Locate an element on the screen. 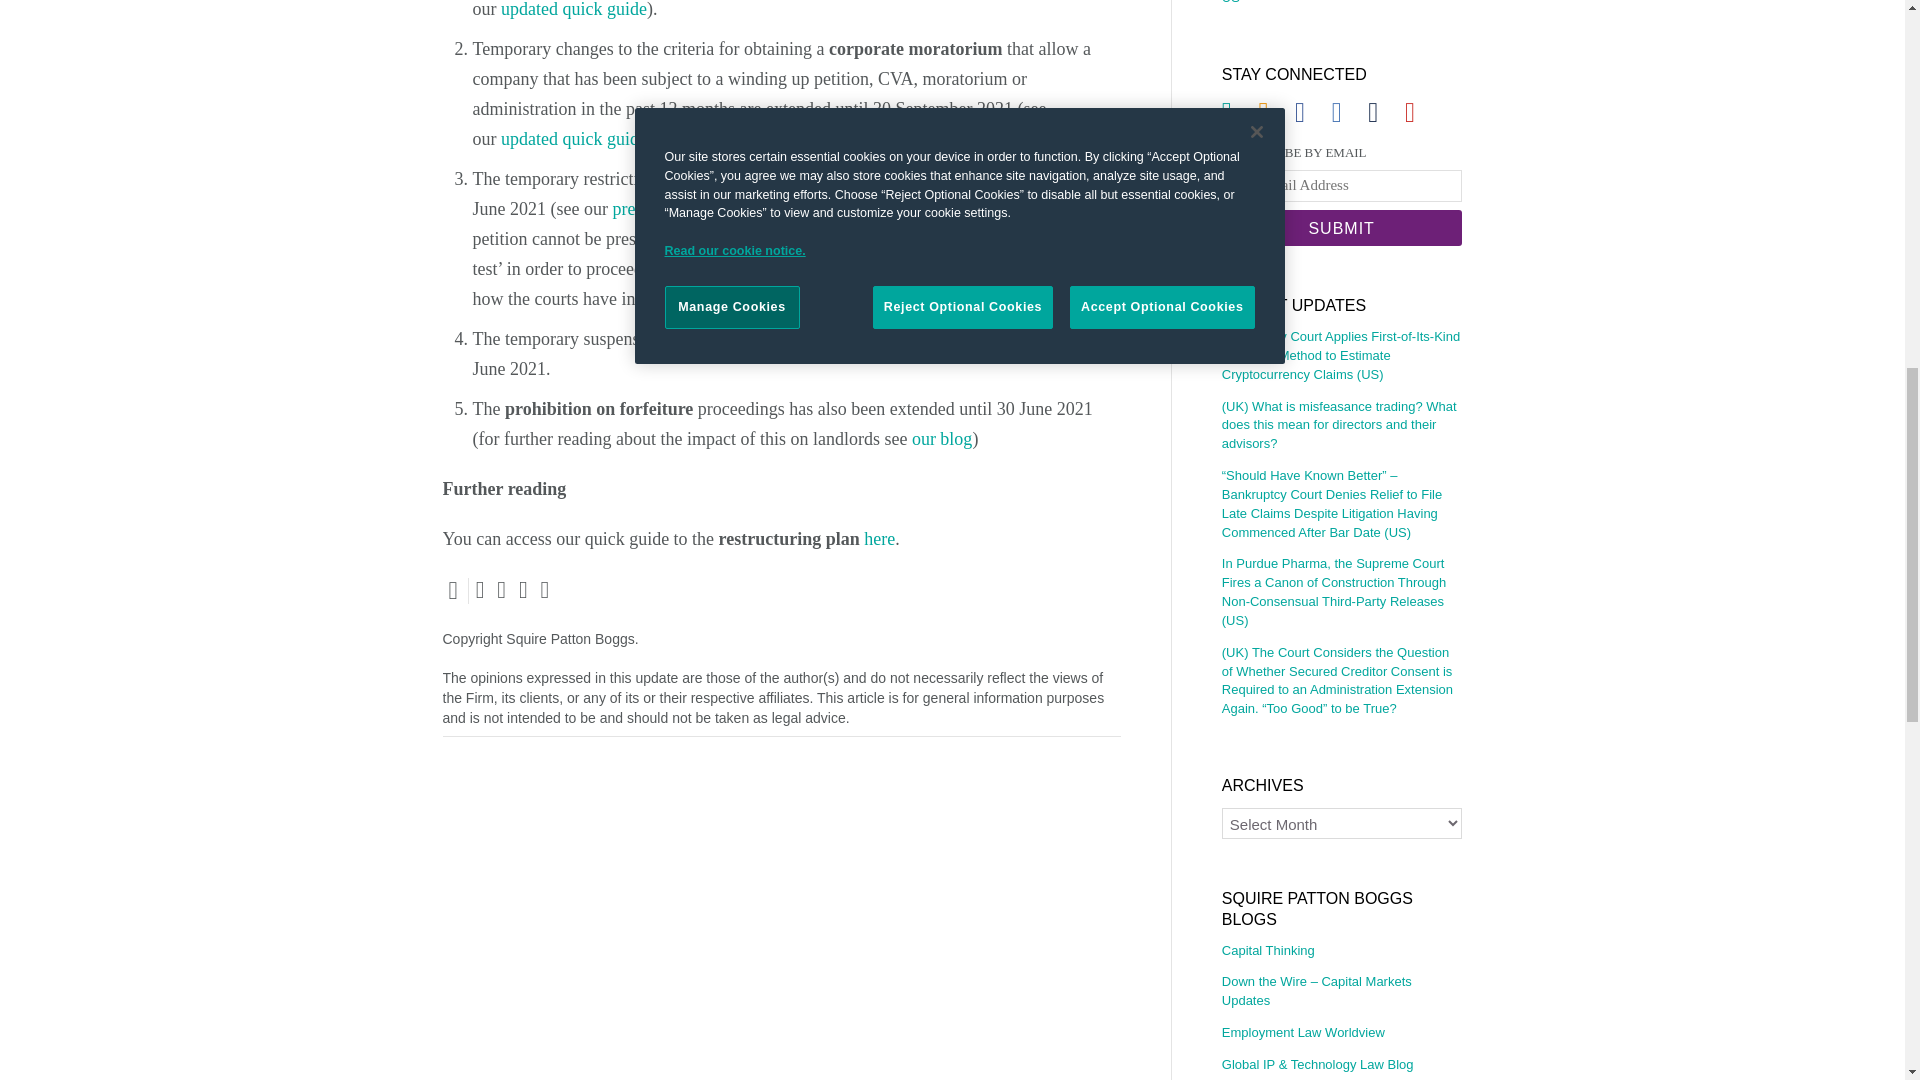  here is located at coordinates (1008, 268).